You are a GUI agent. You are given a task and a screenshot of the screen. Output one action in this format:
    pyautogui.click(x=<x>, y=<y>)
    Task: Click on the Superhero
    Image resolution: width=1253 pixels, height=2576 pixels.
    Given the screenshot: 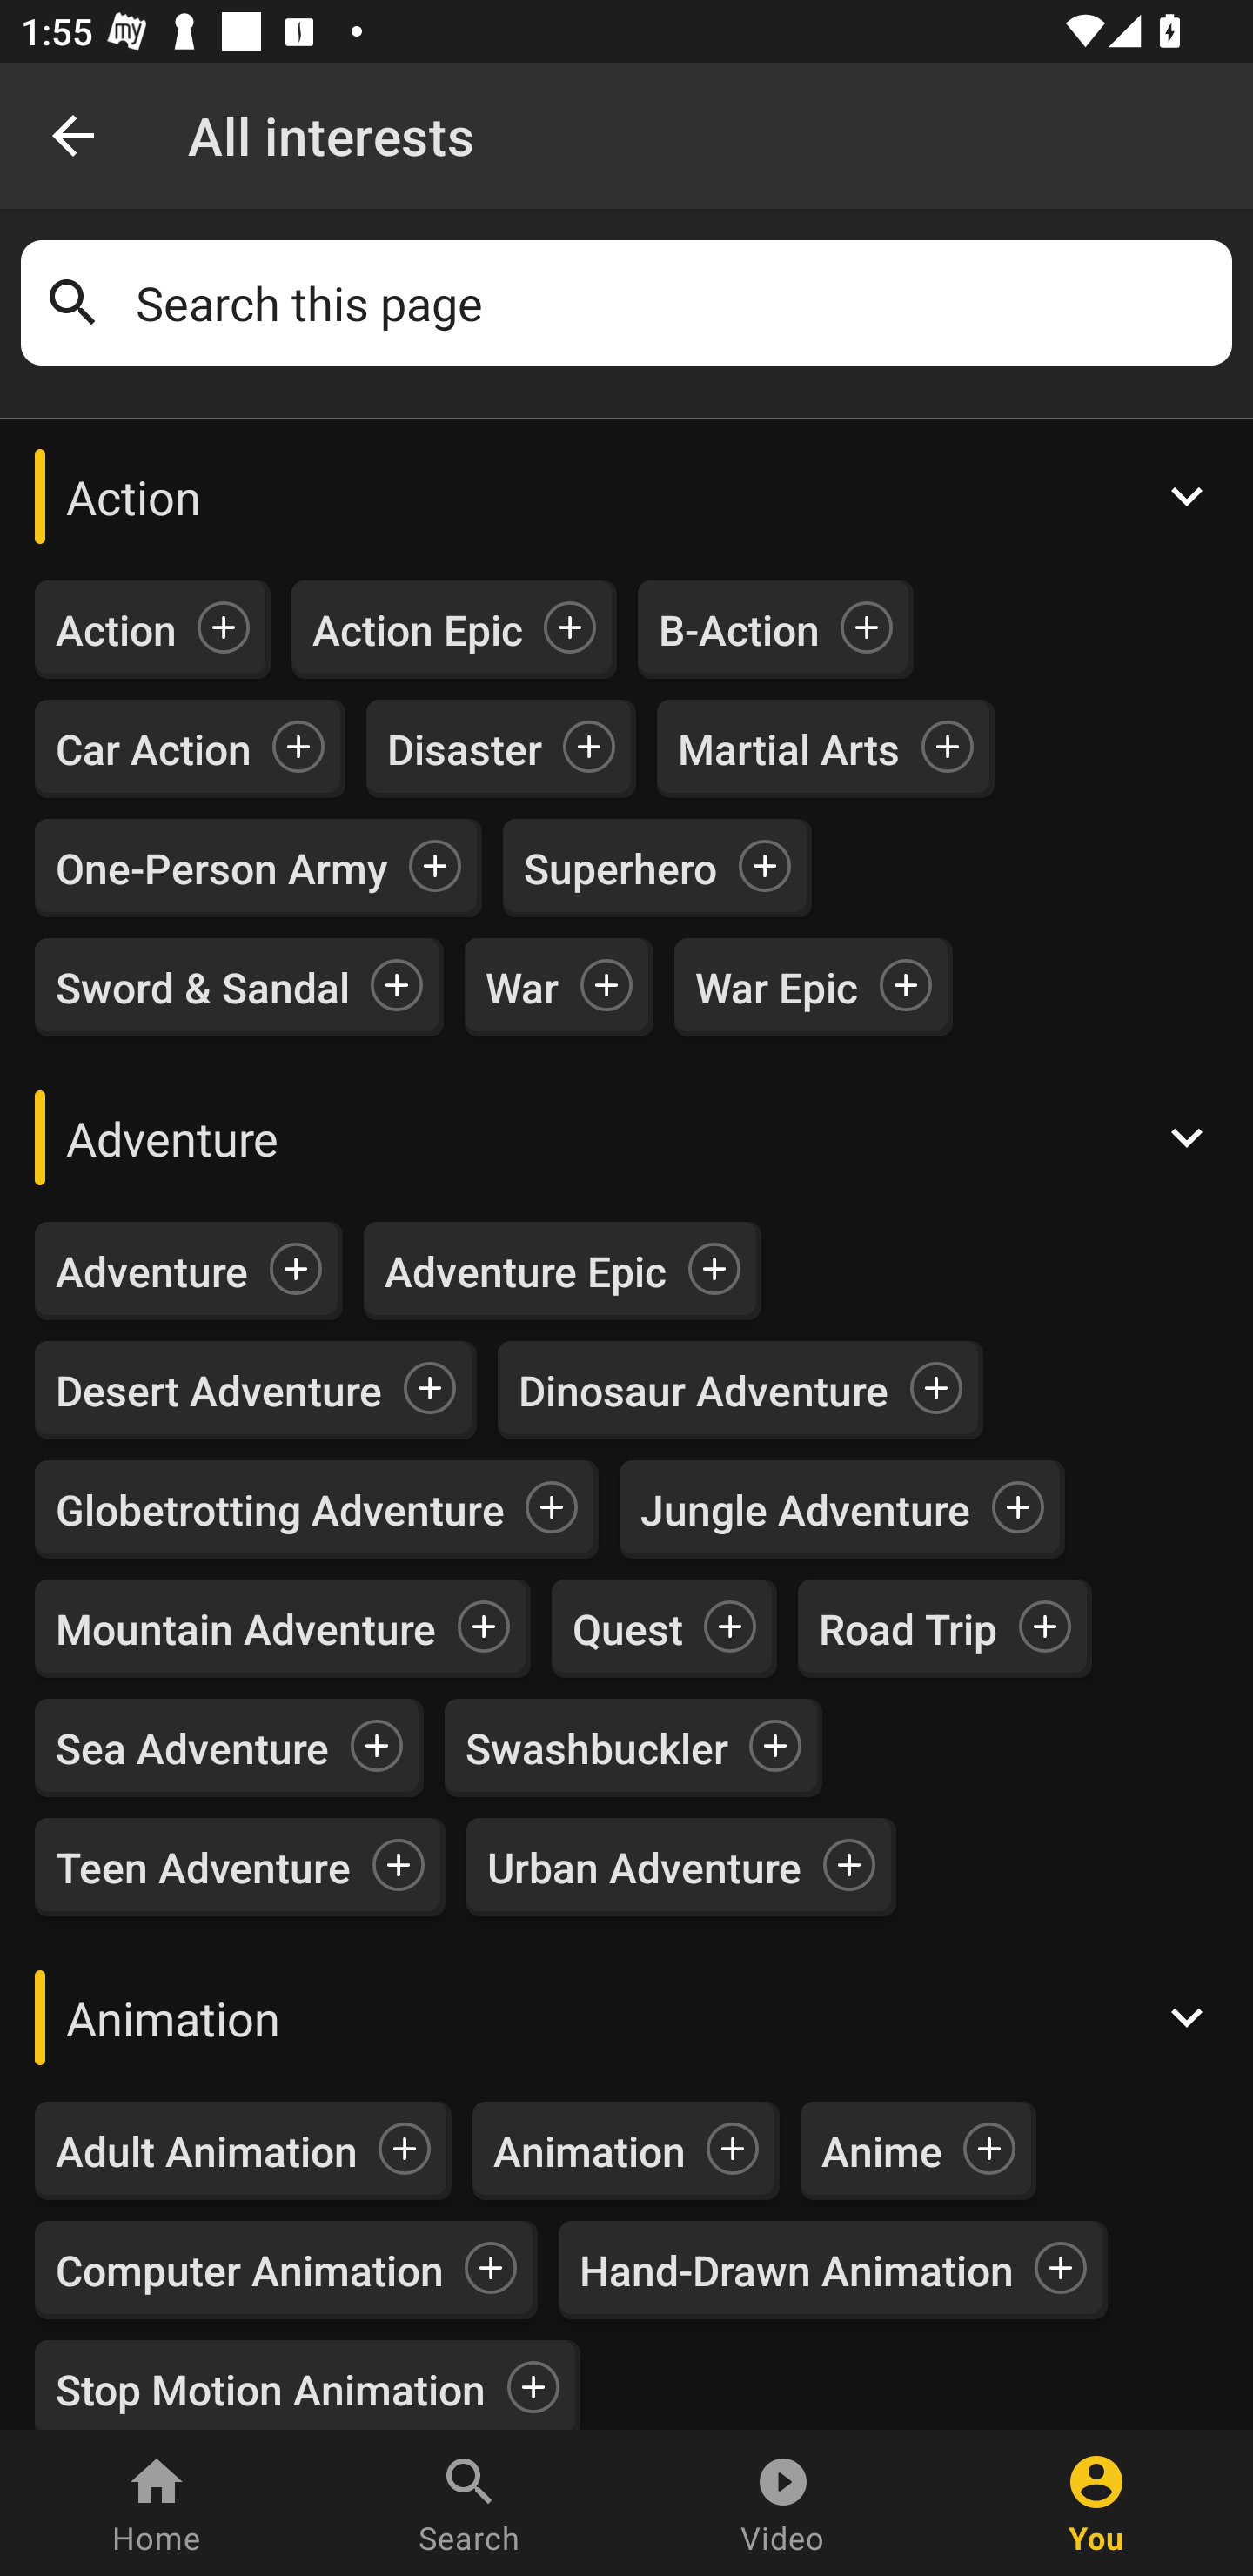 What is the action you would take?
    pyautogui.click(x=620, y=868)
    